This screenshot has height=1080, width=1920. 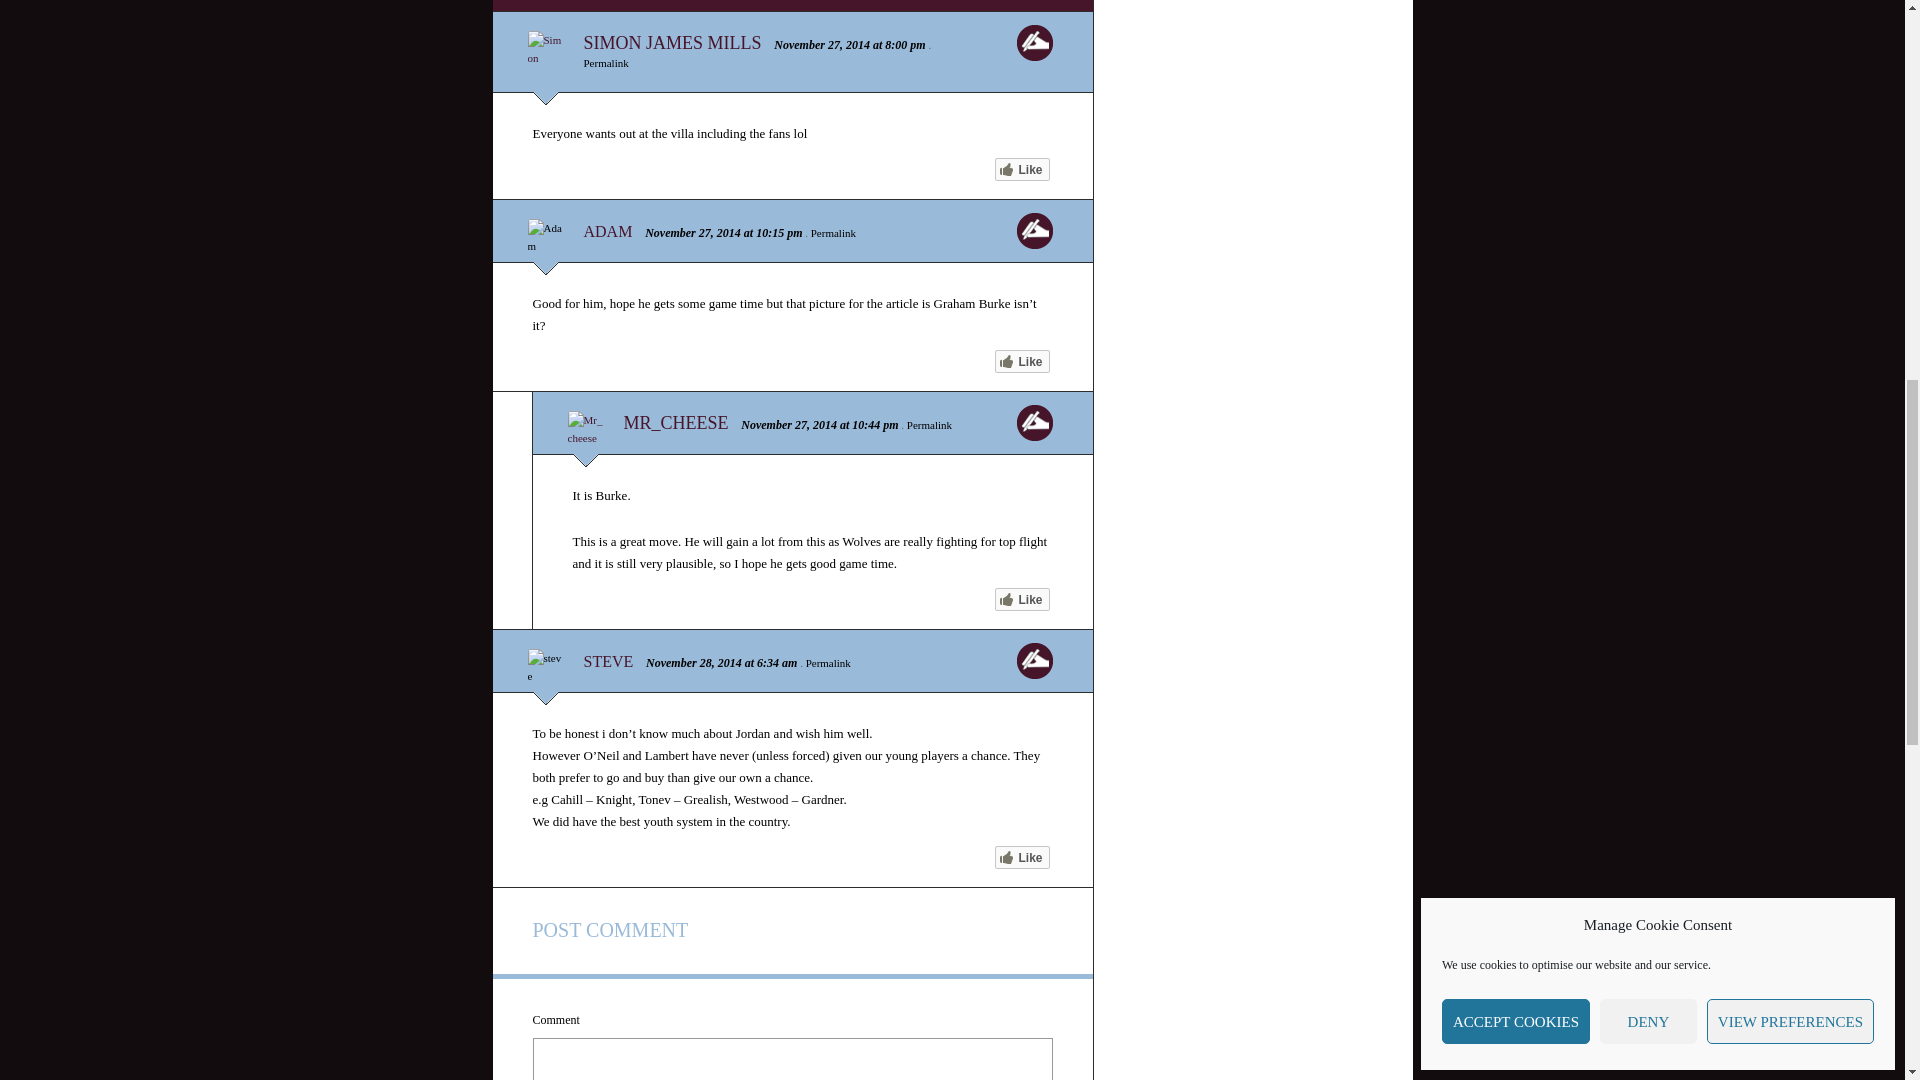 What do you see at coordinates (1034, 230) in the screenshot?
I see `Reply` at bounding box center [1034, 230].